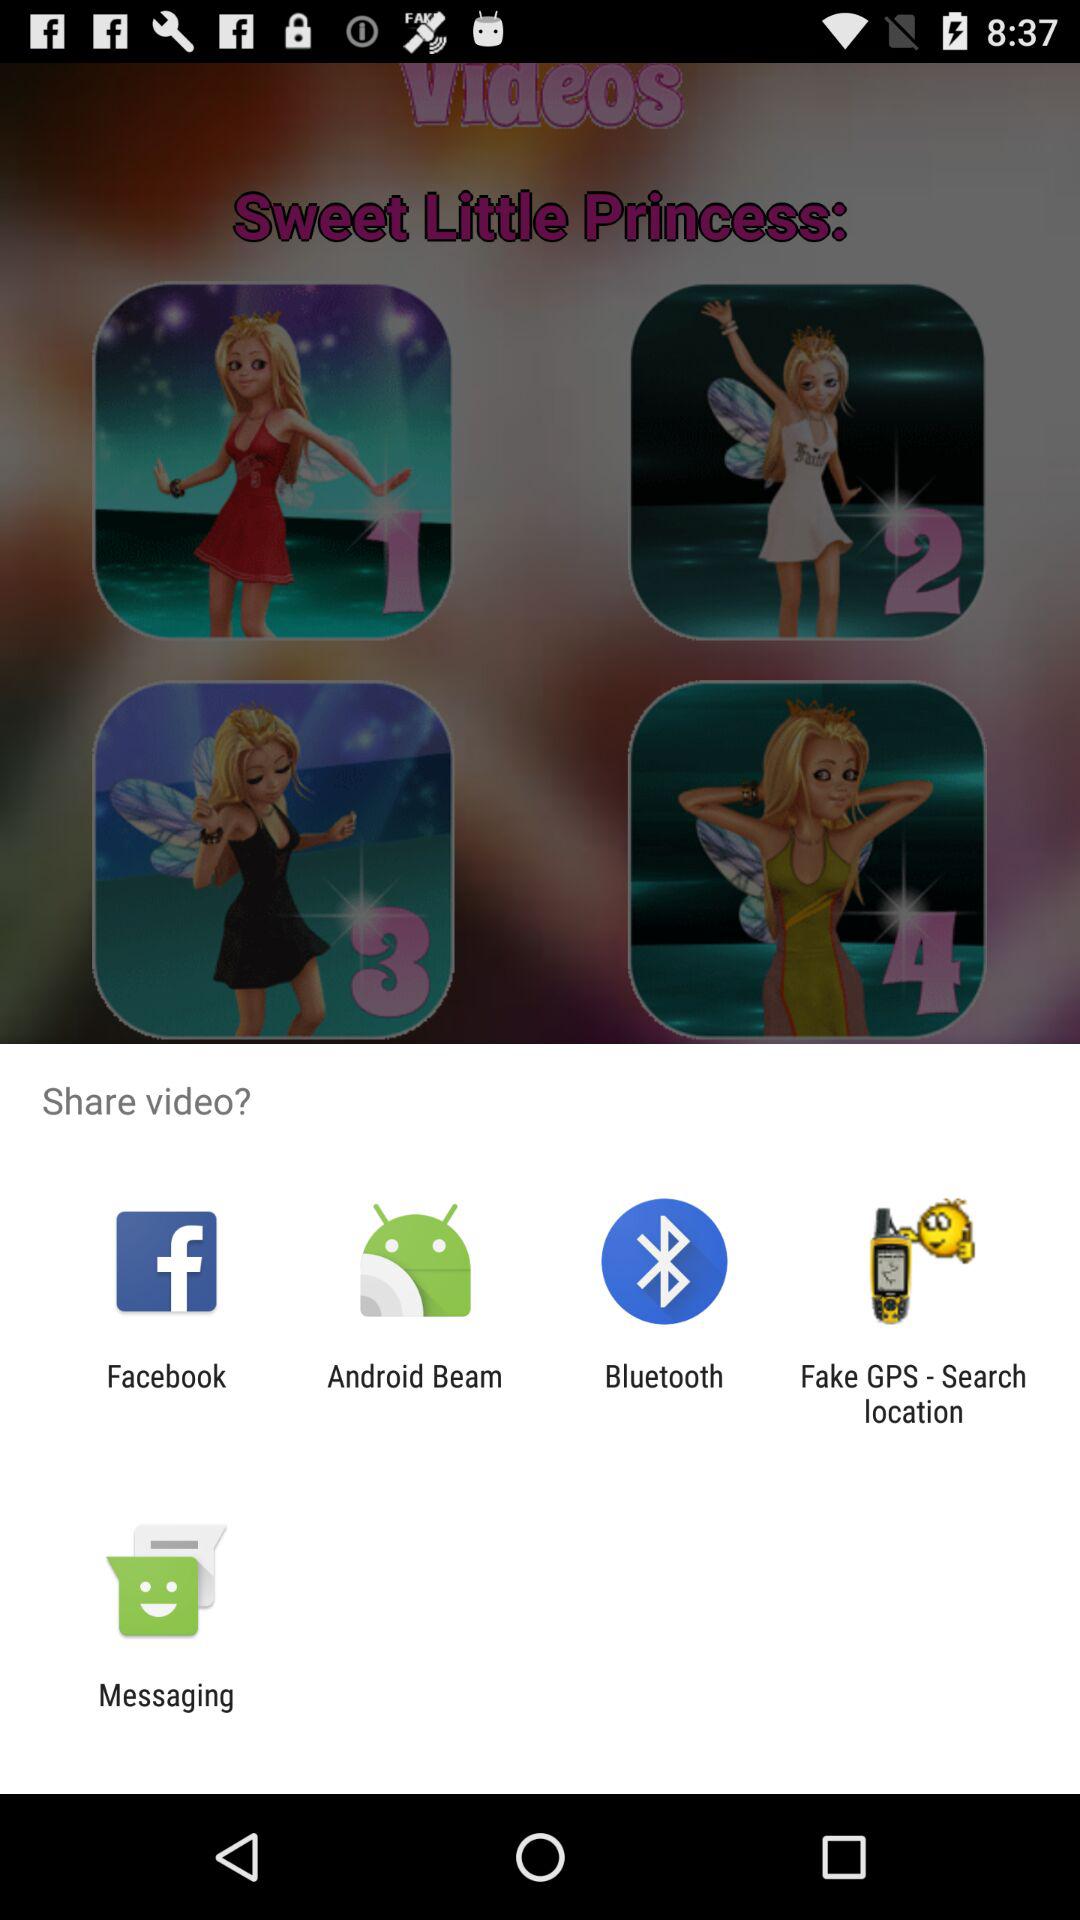  I want to click on click the item to the right of the bluetooth app, so click(913, 1393).